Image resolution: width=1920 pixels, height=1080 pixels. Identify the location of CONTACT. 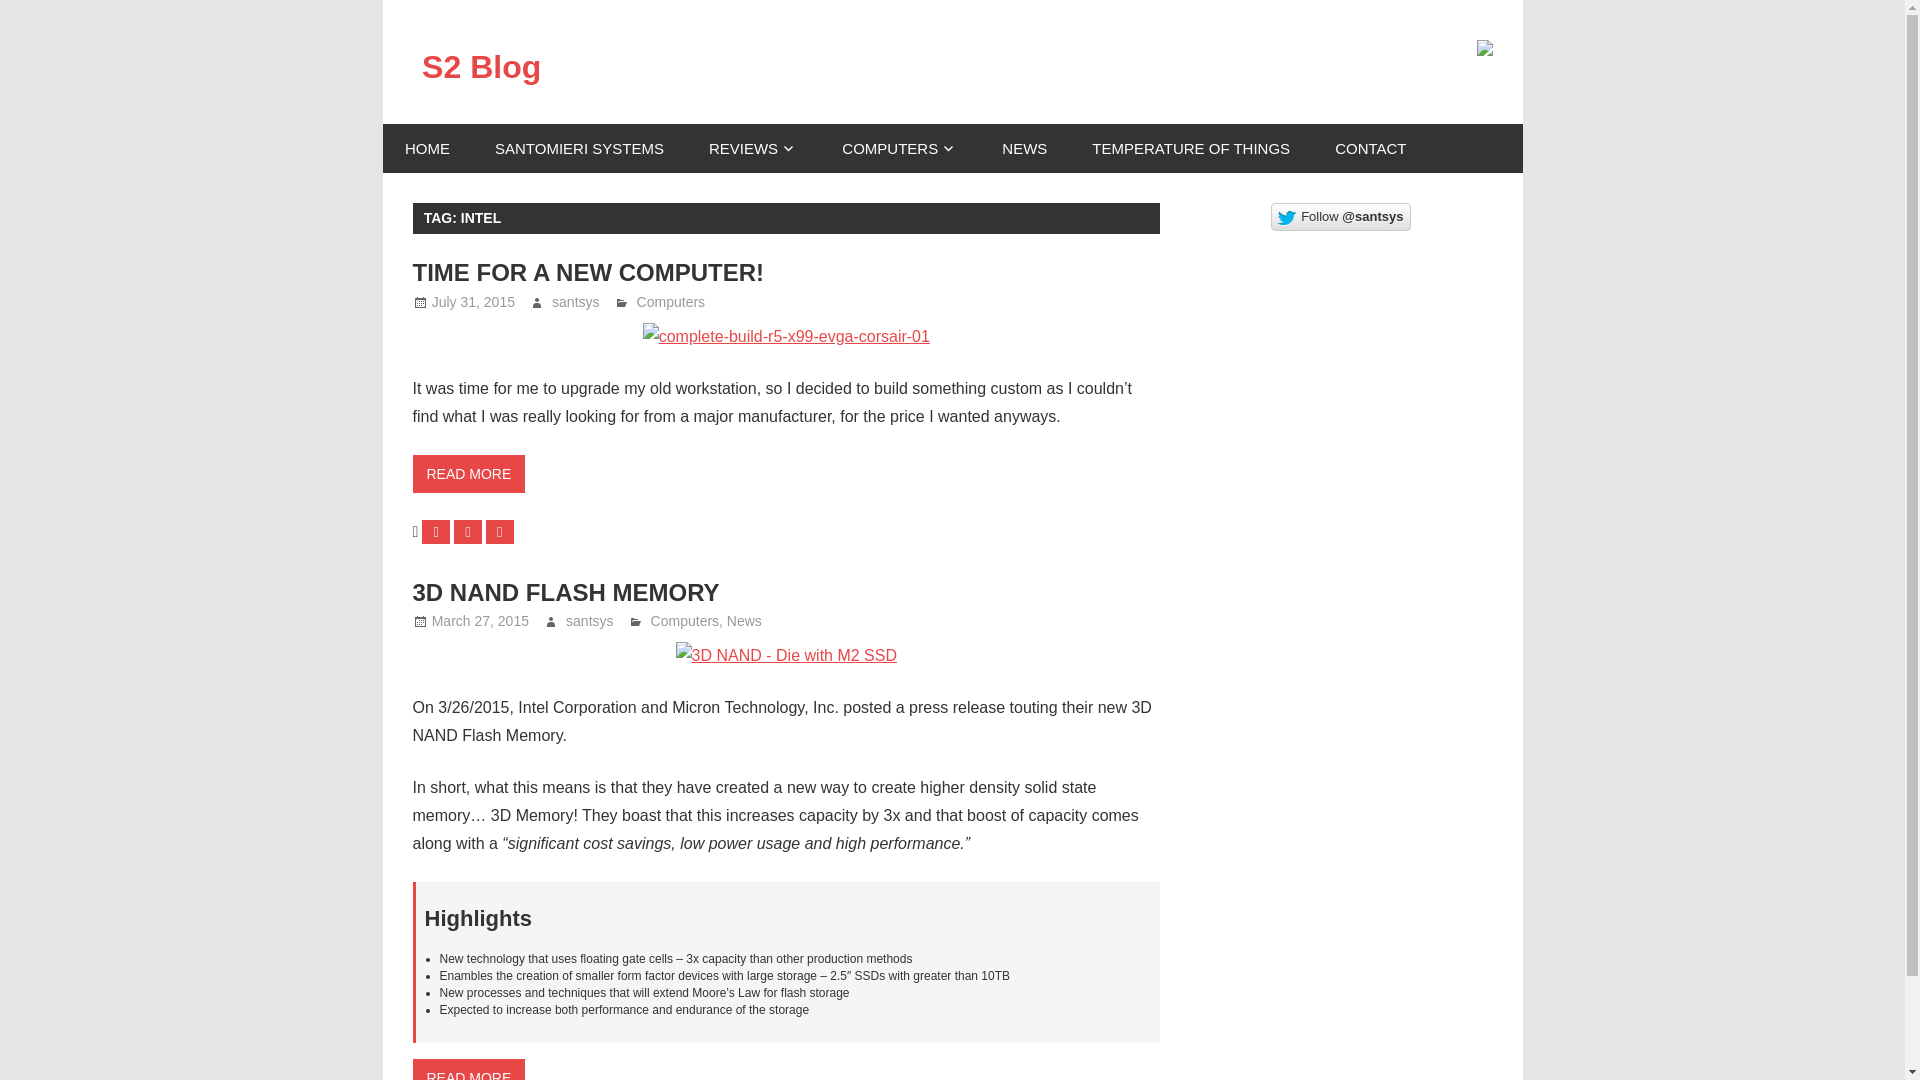
(1370, 148).